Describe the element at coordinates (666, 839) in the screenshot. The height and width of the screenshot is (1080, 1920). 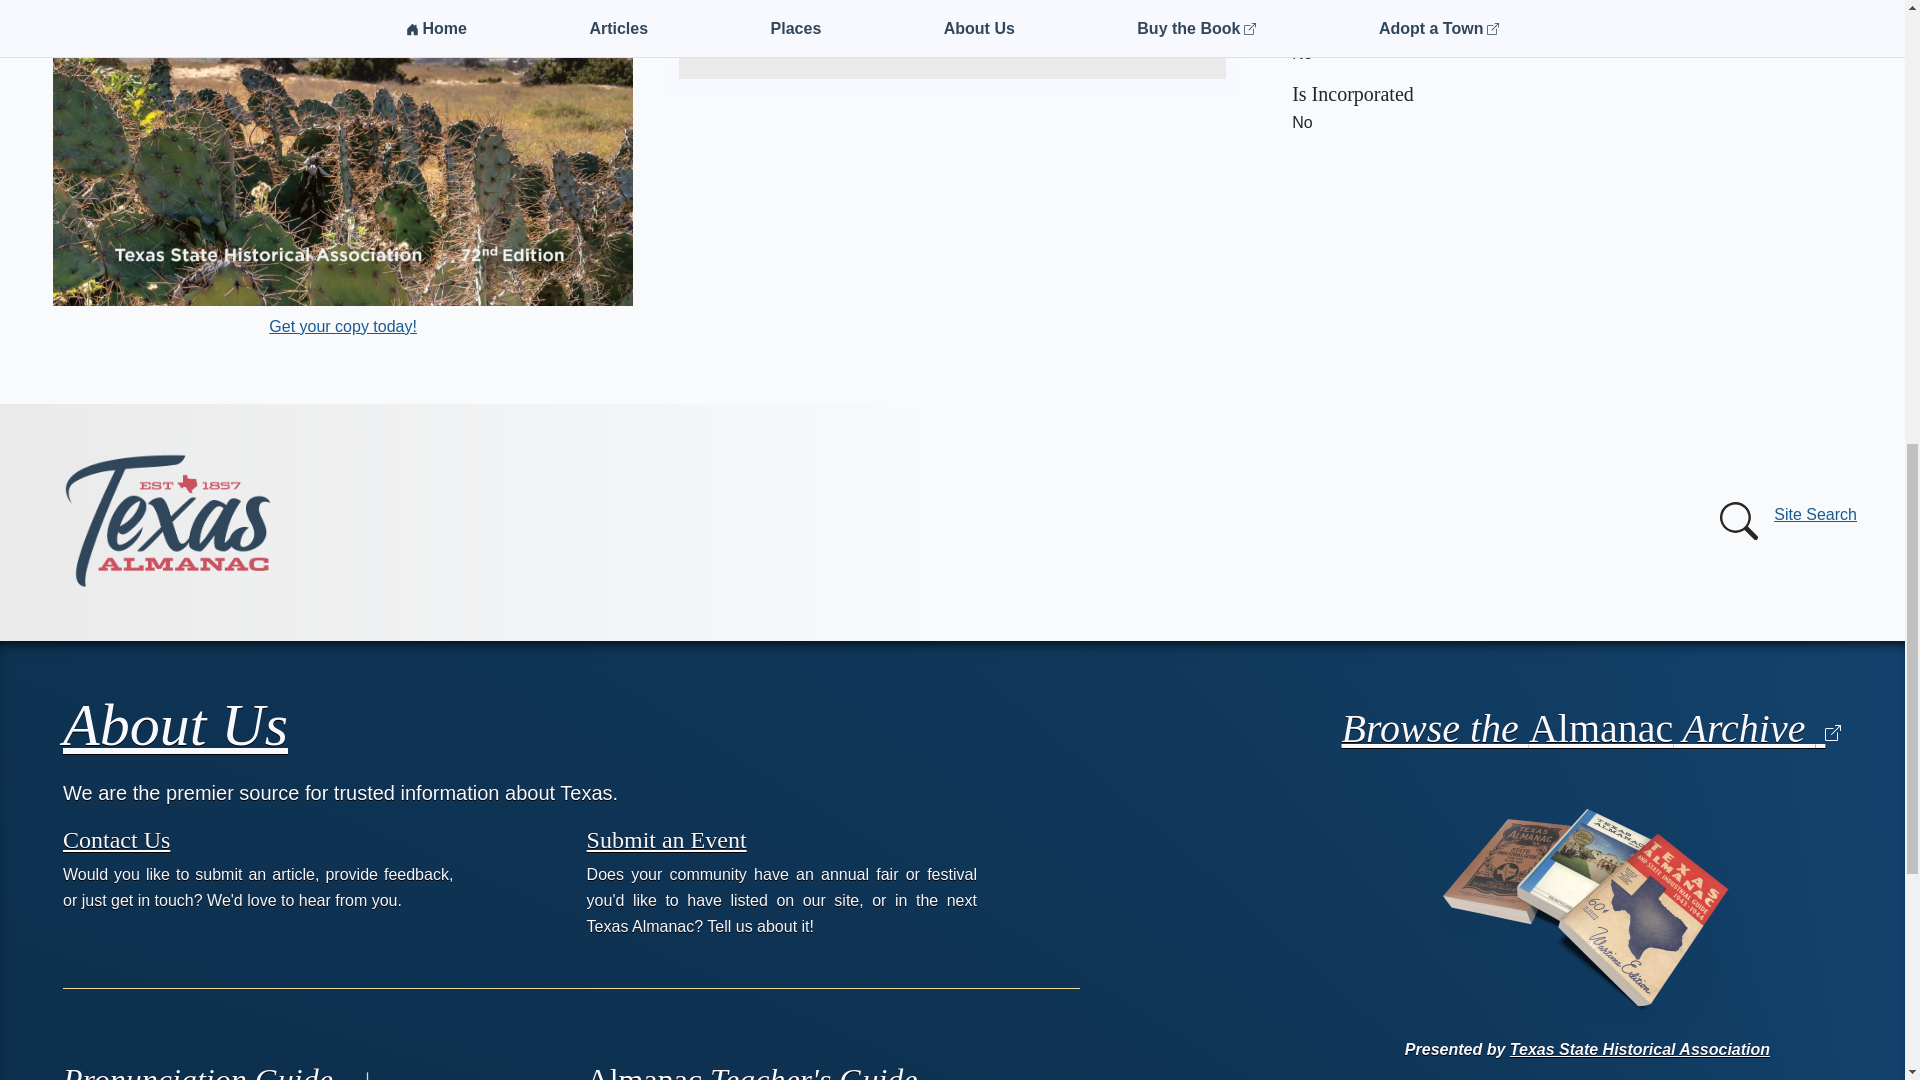
I see `Submit an Event` at that location.